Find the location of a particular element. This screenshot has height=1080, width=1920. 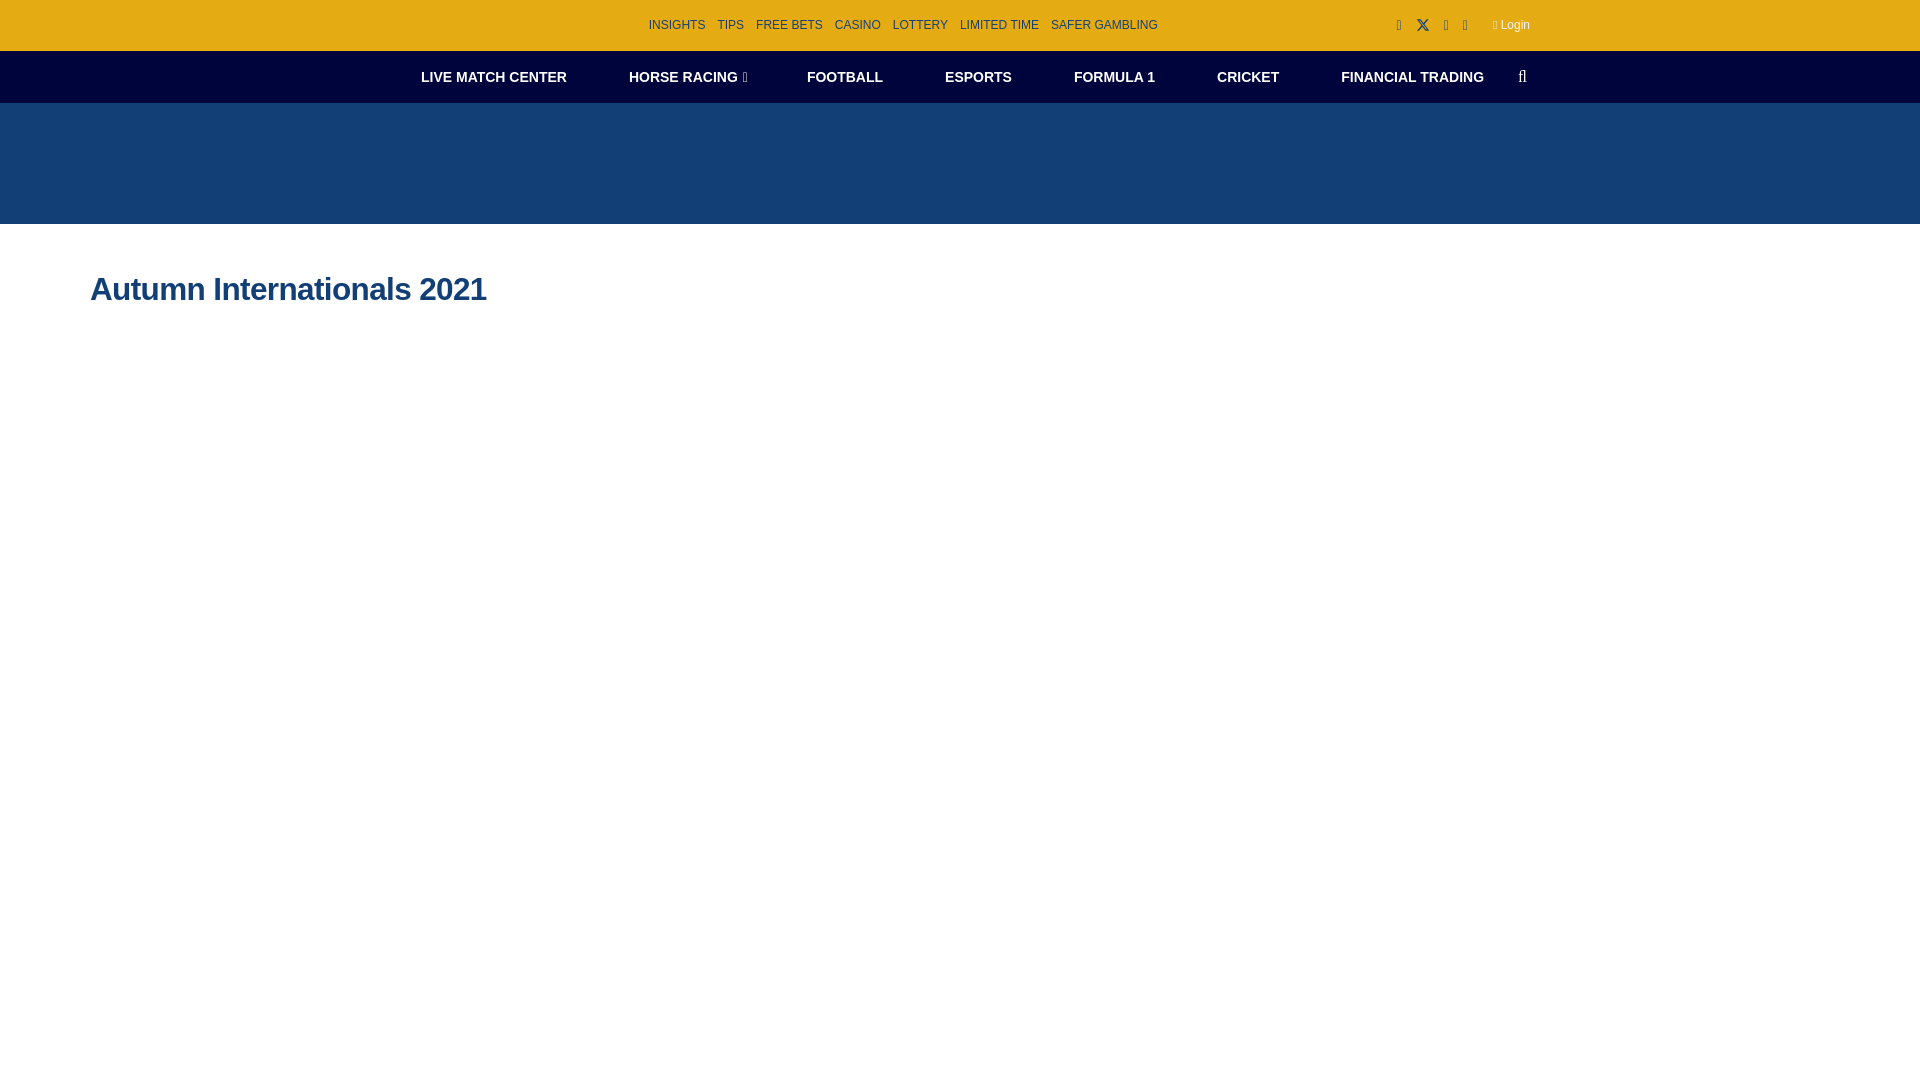

FOOTBALL is located at coordinates (844, 76).